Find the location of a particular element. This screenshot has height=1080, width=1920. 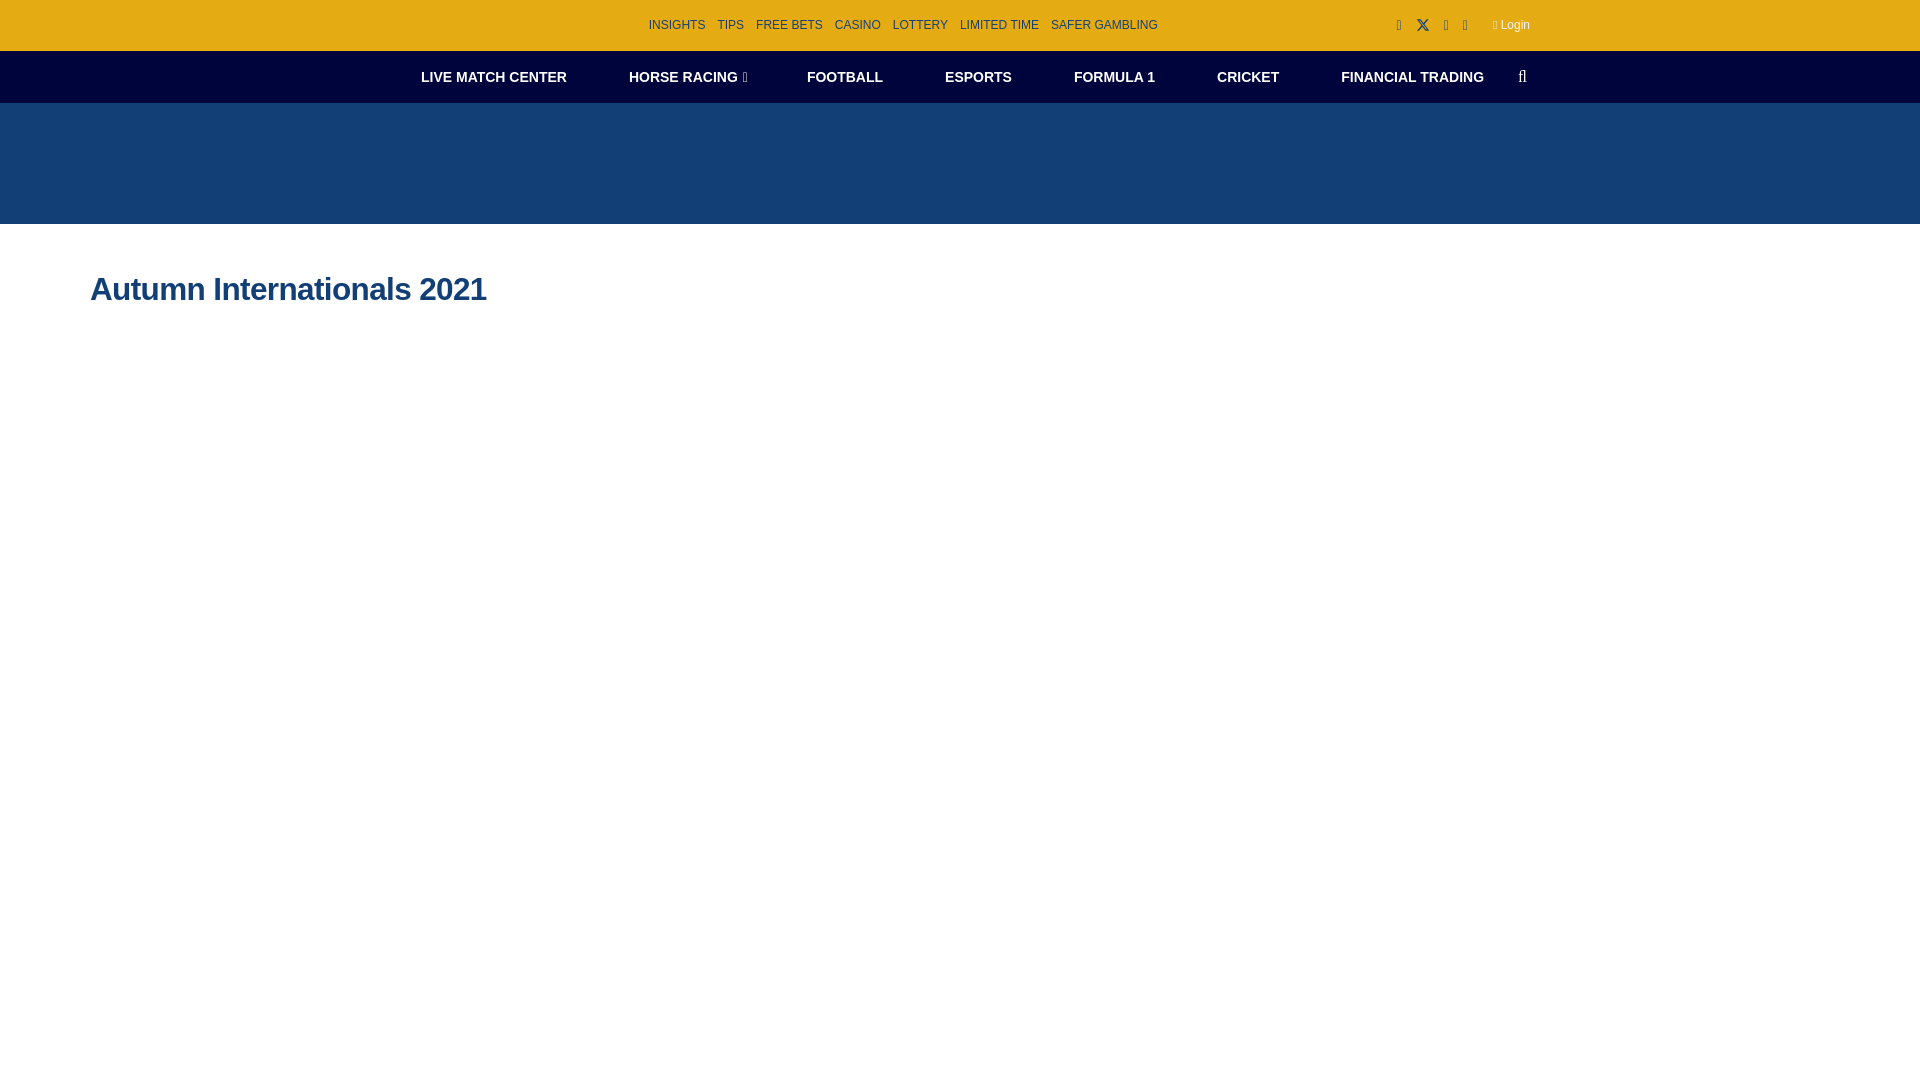

FOOTBALL is located at coordinates (844, 76).